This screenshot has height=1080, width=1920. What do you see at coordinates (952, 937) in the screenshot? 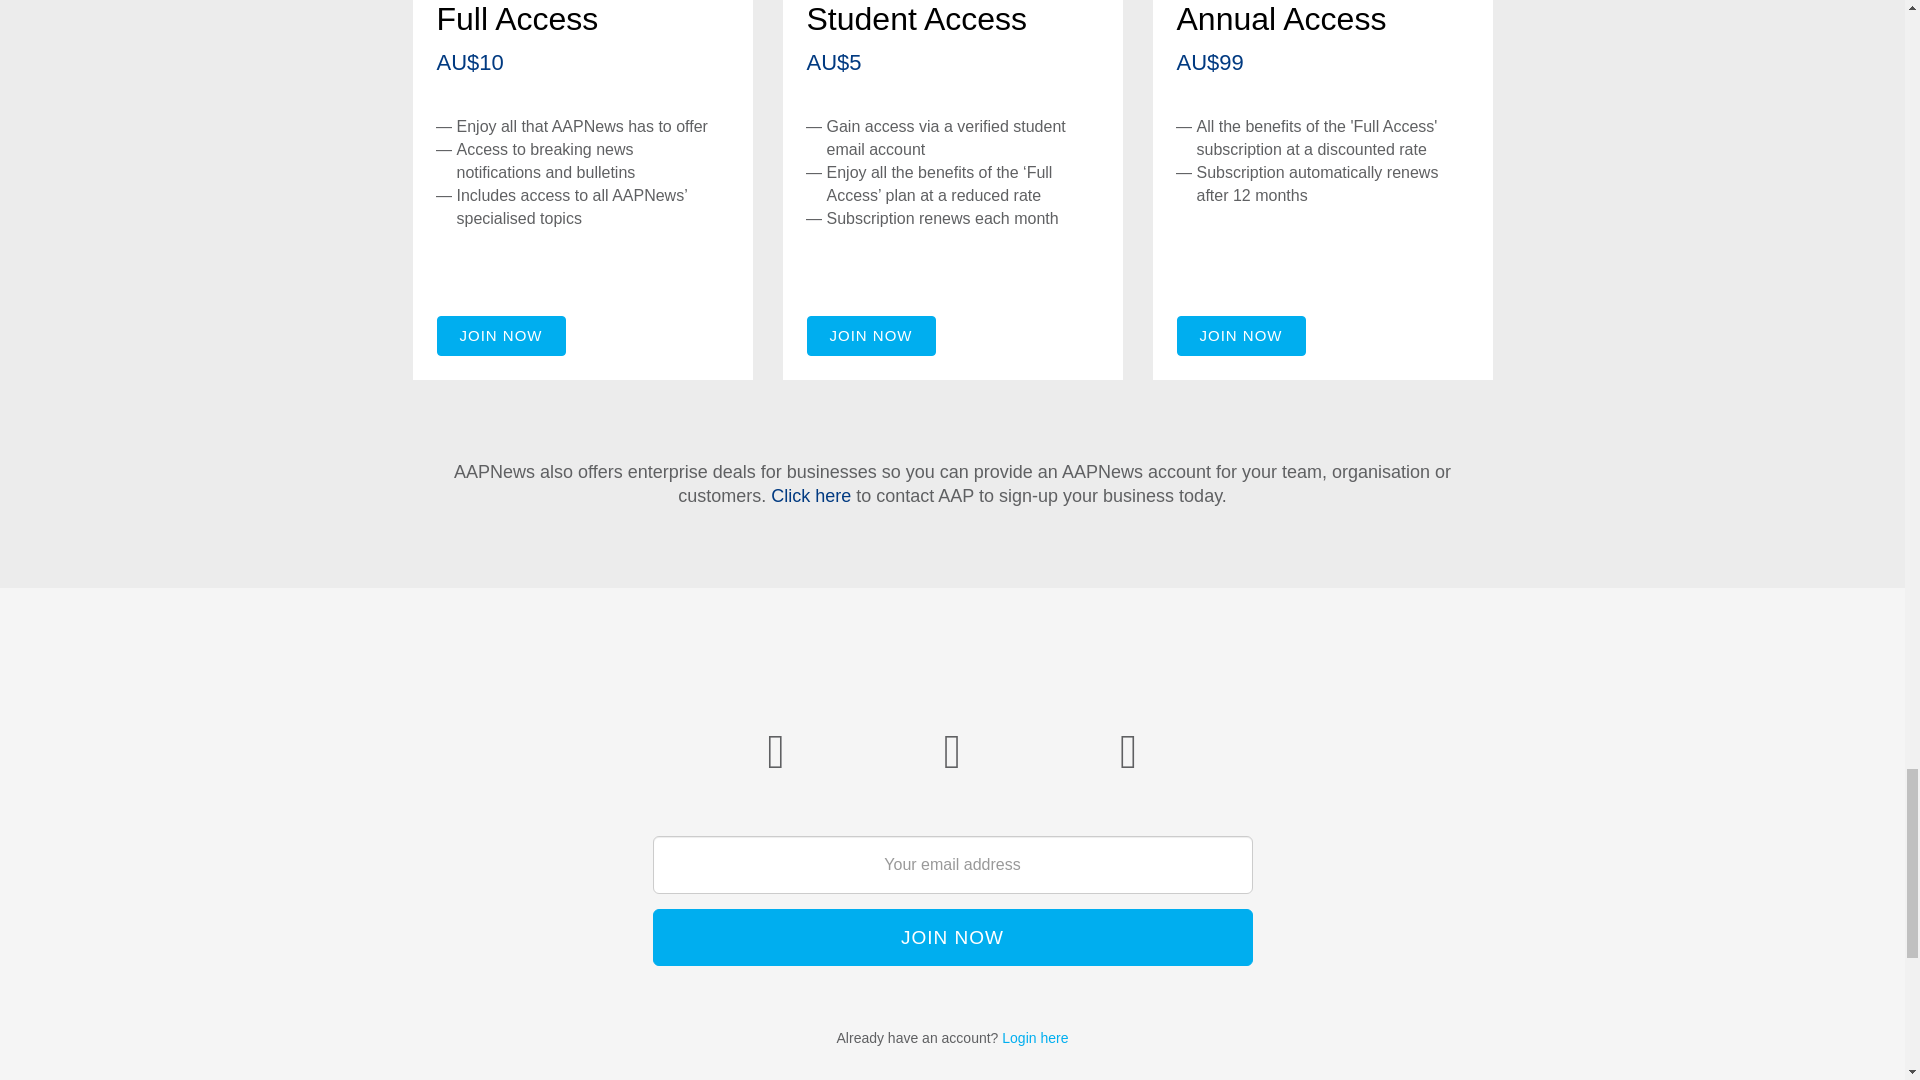
I see `JOIN NOW` at bounding box center [952, 937].